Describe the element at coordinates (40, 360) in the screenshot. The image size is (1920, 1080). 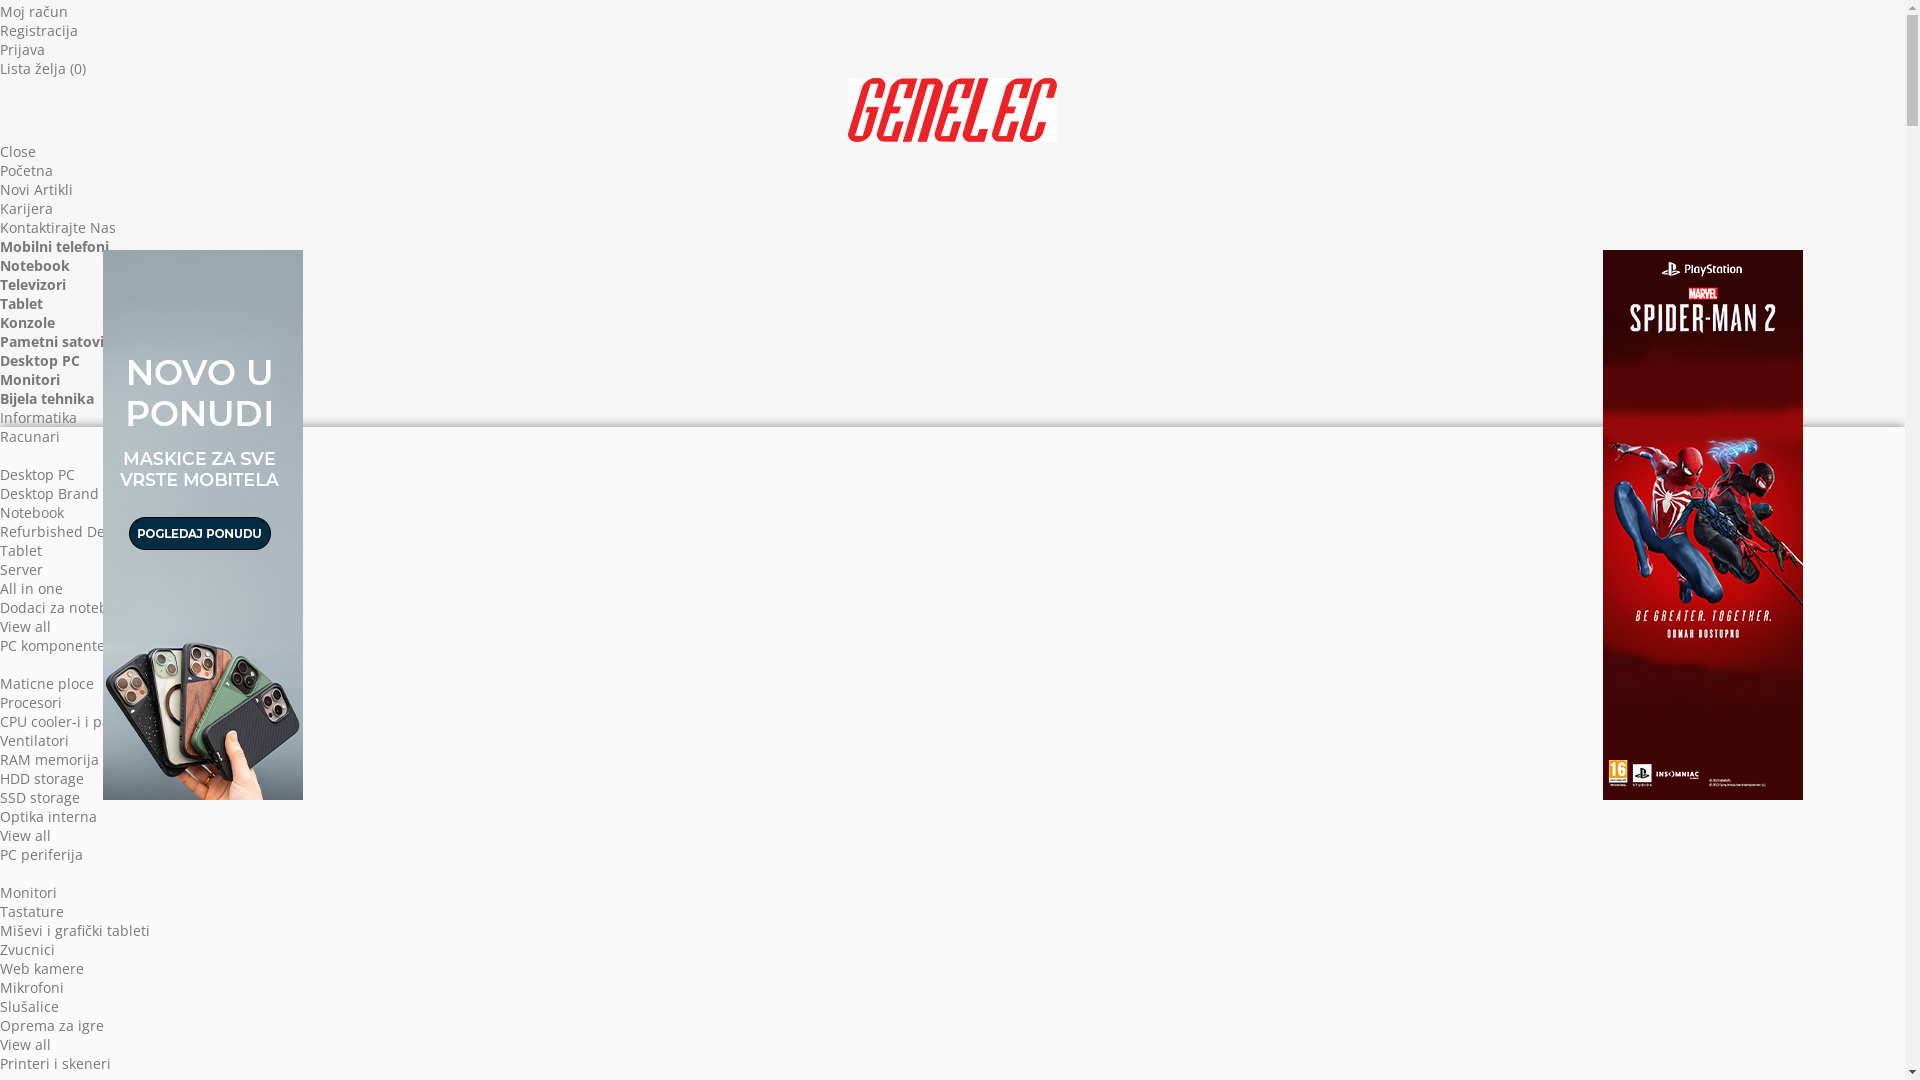
I see `Desktop PC` at that location.